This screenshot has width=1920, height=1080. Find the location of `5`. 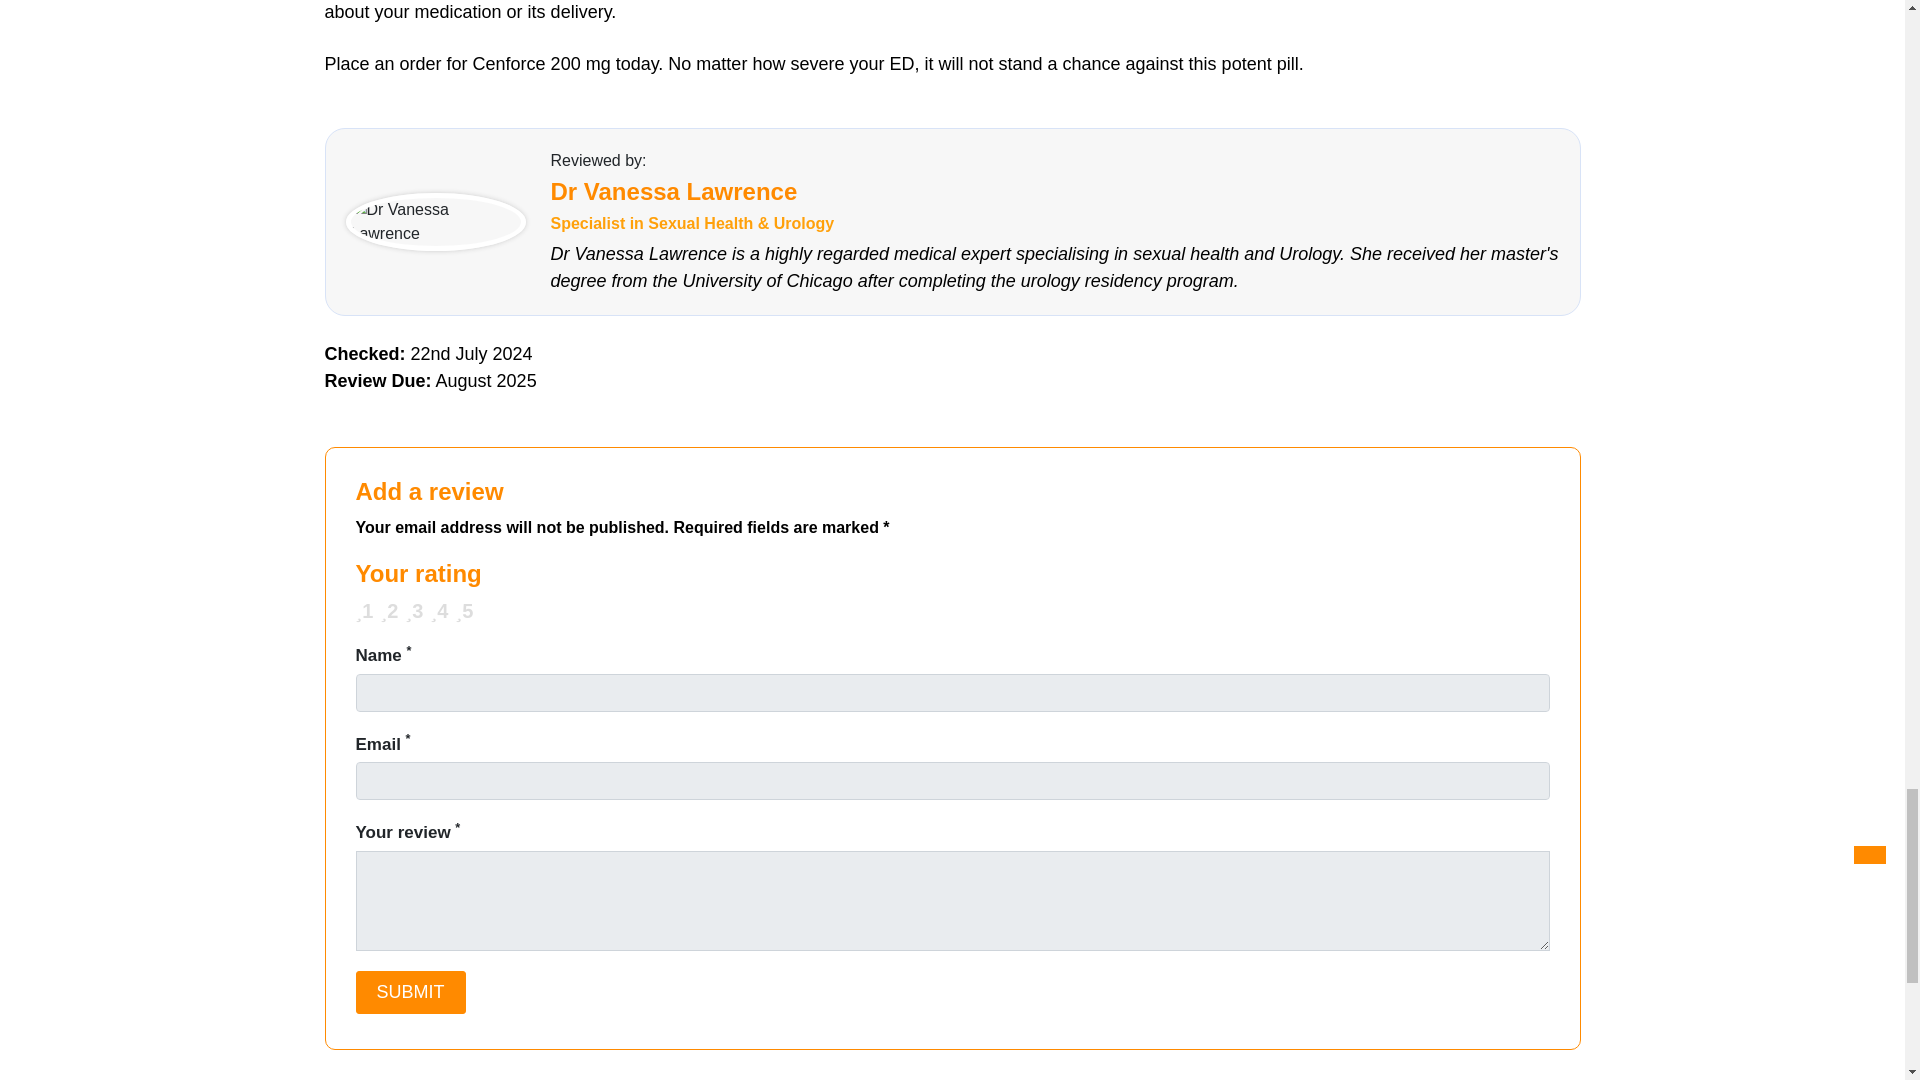

5 is located at coordinates (362, 606).